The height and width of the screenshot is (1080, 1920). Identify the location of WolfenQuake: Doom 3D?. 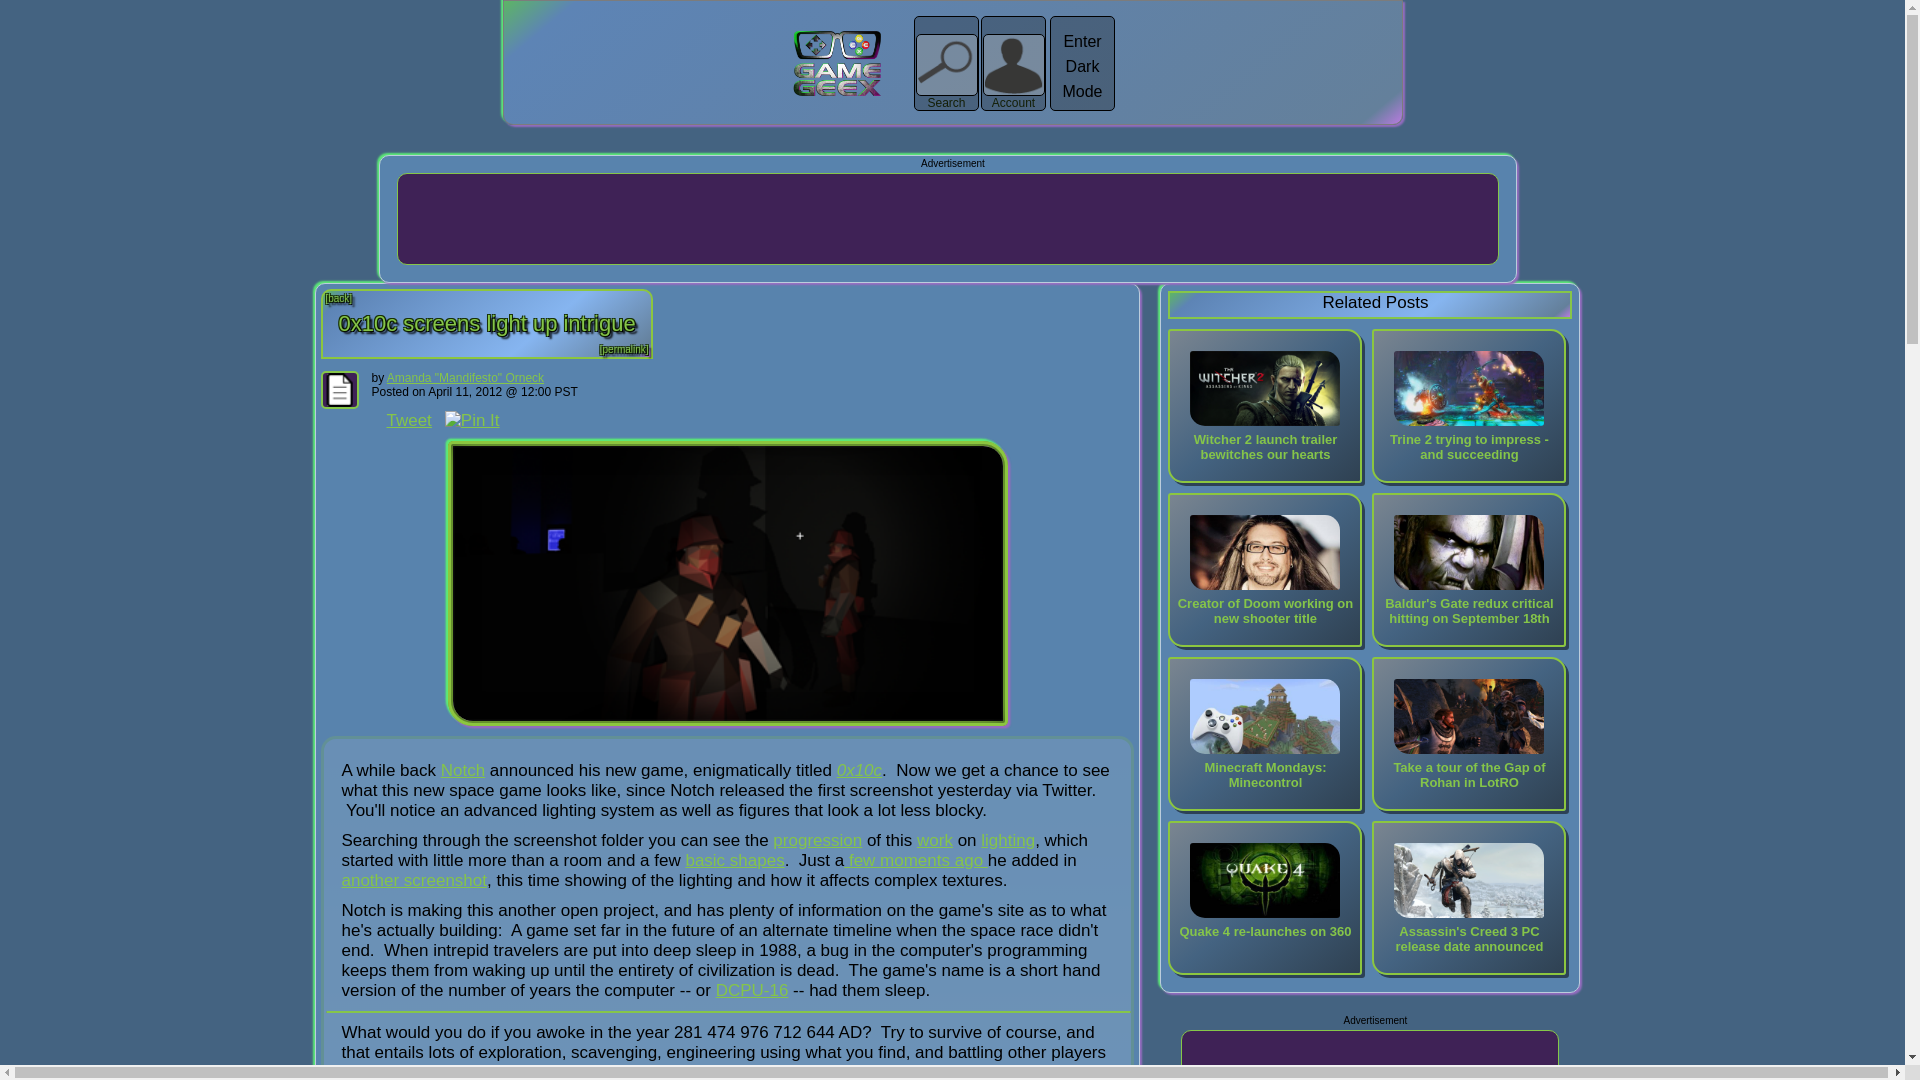
(1265, 552).